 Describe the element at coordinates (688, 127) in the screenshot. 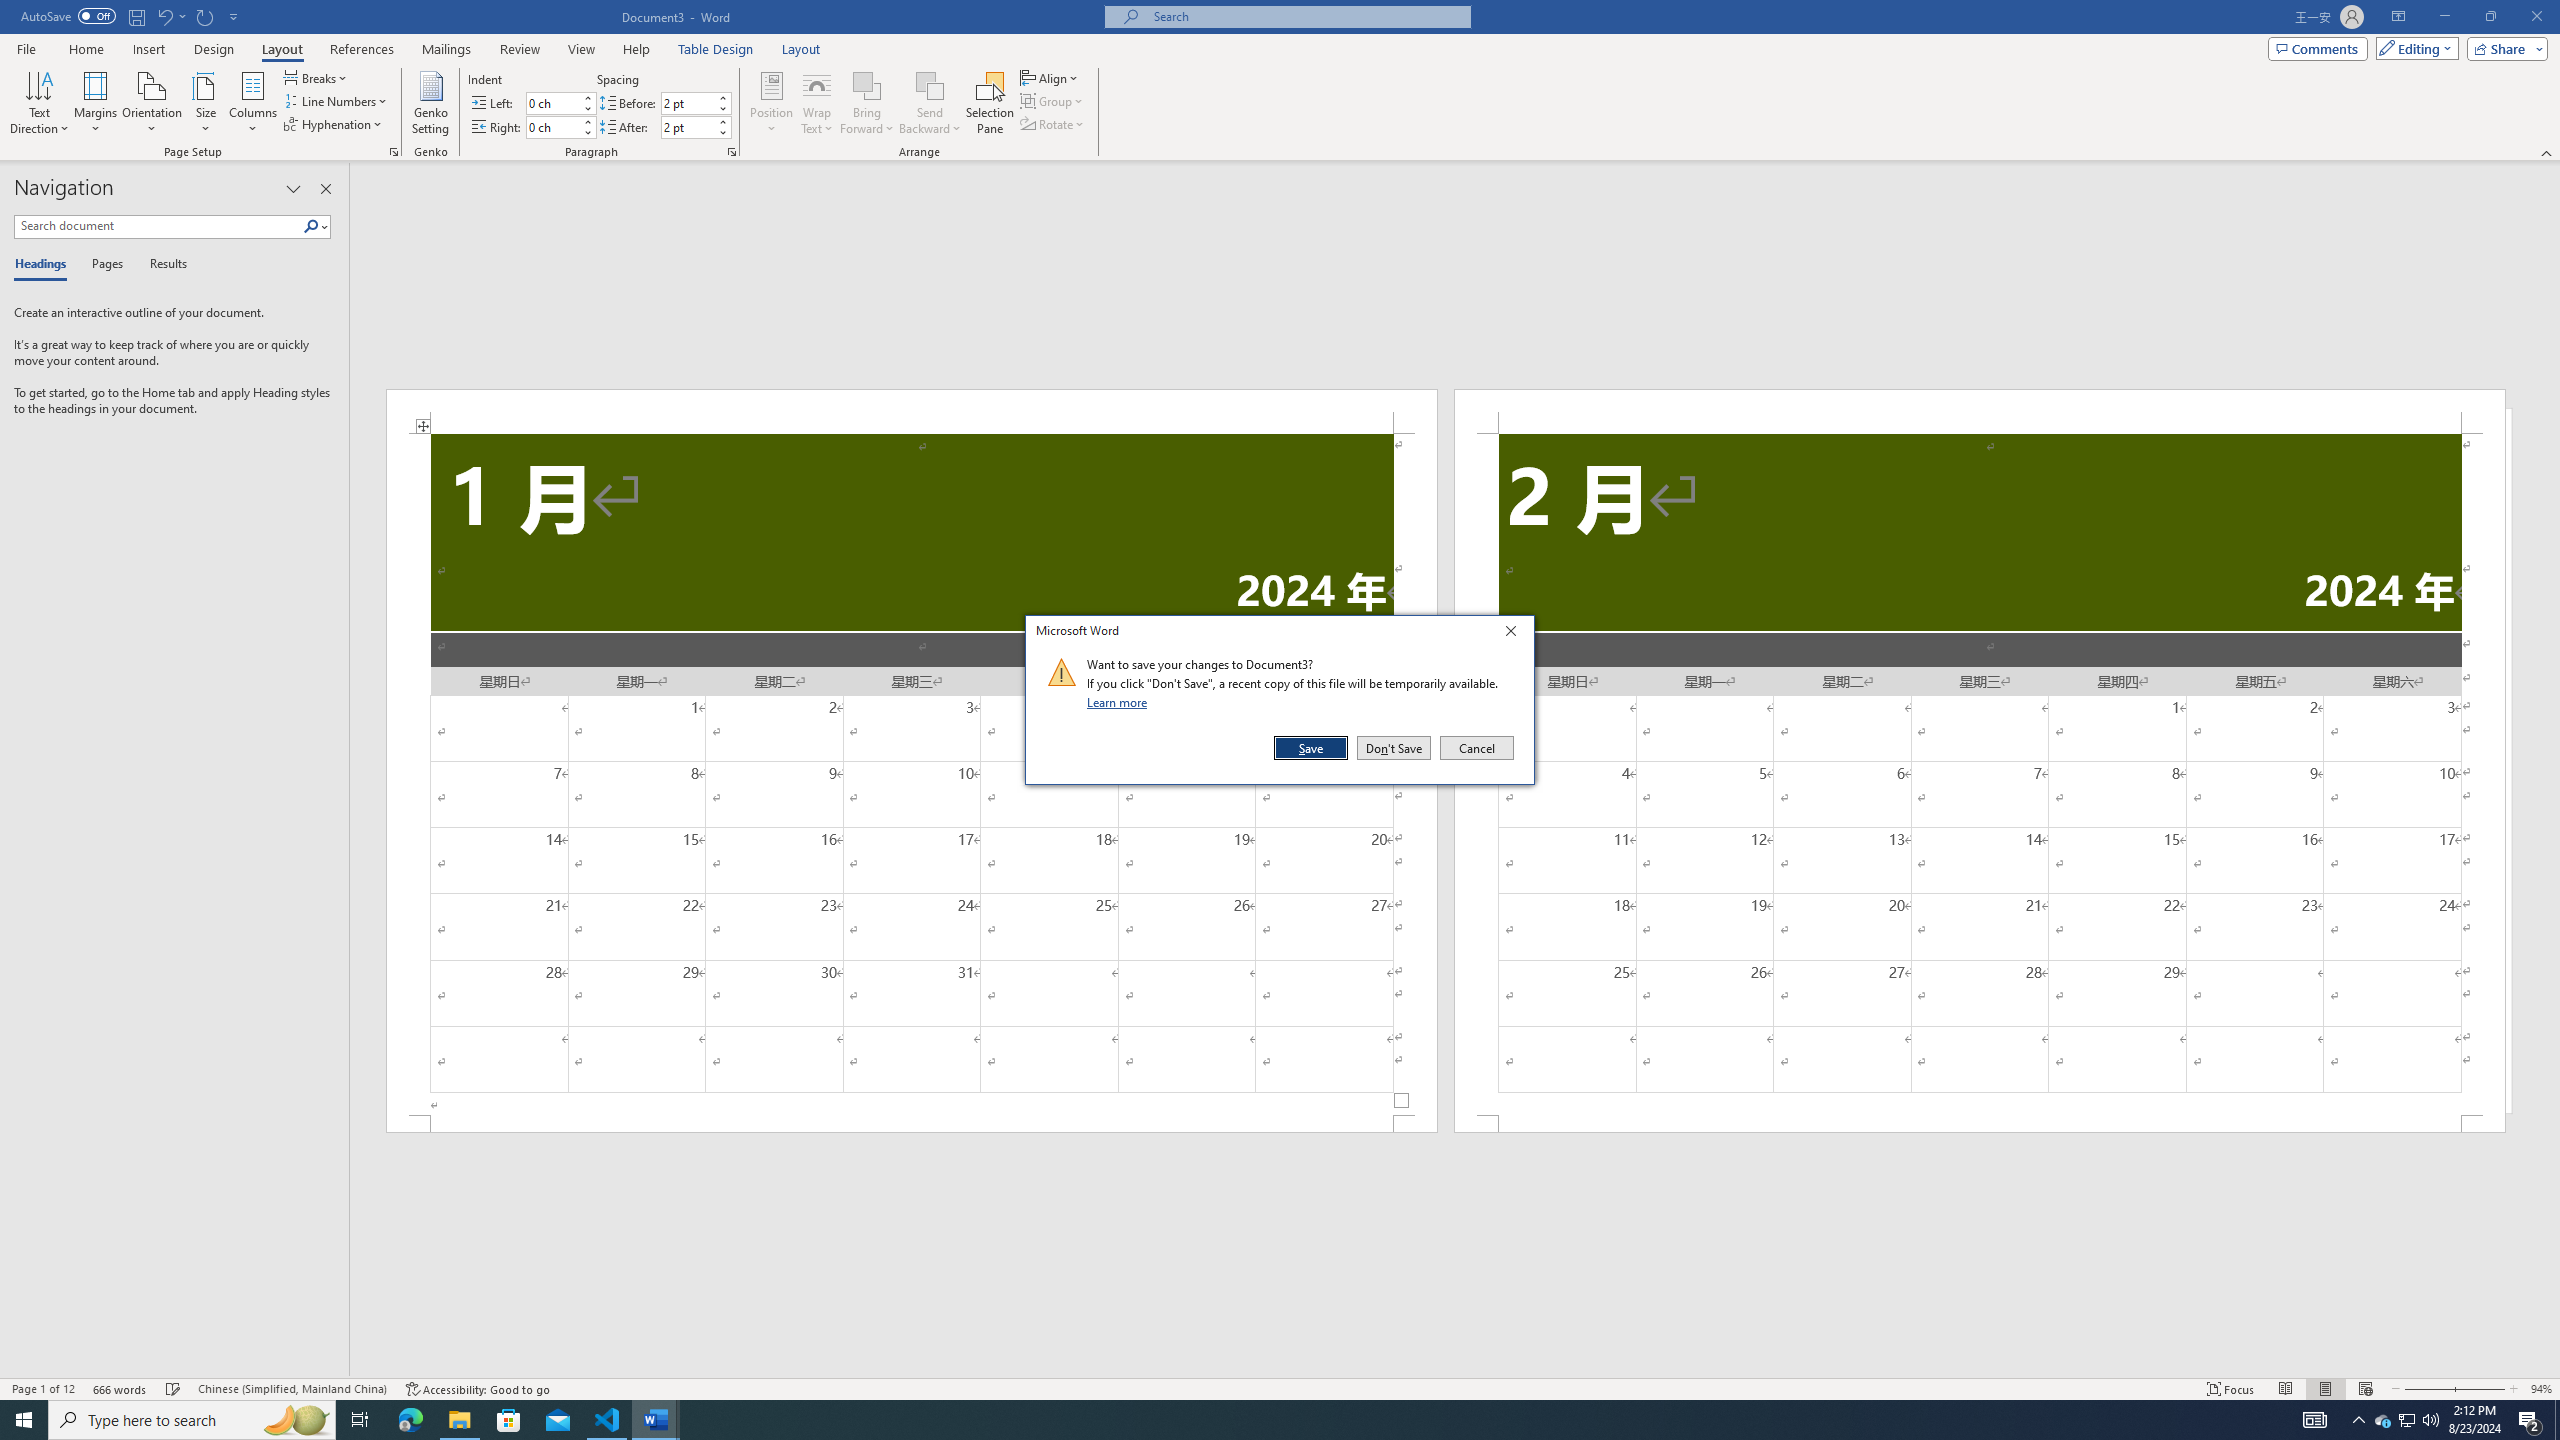

I see `Spacing After` at that location.